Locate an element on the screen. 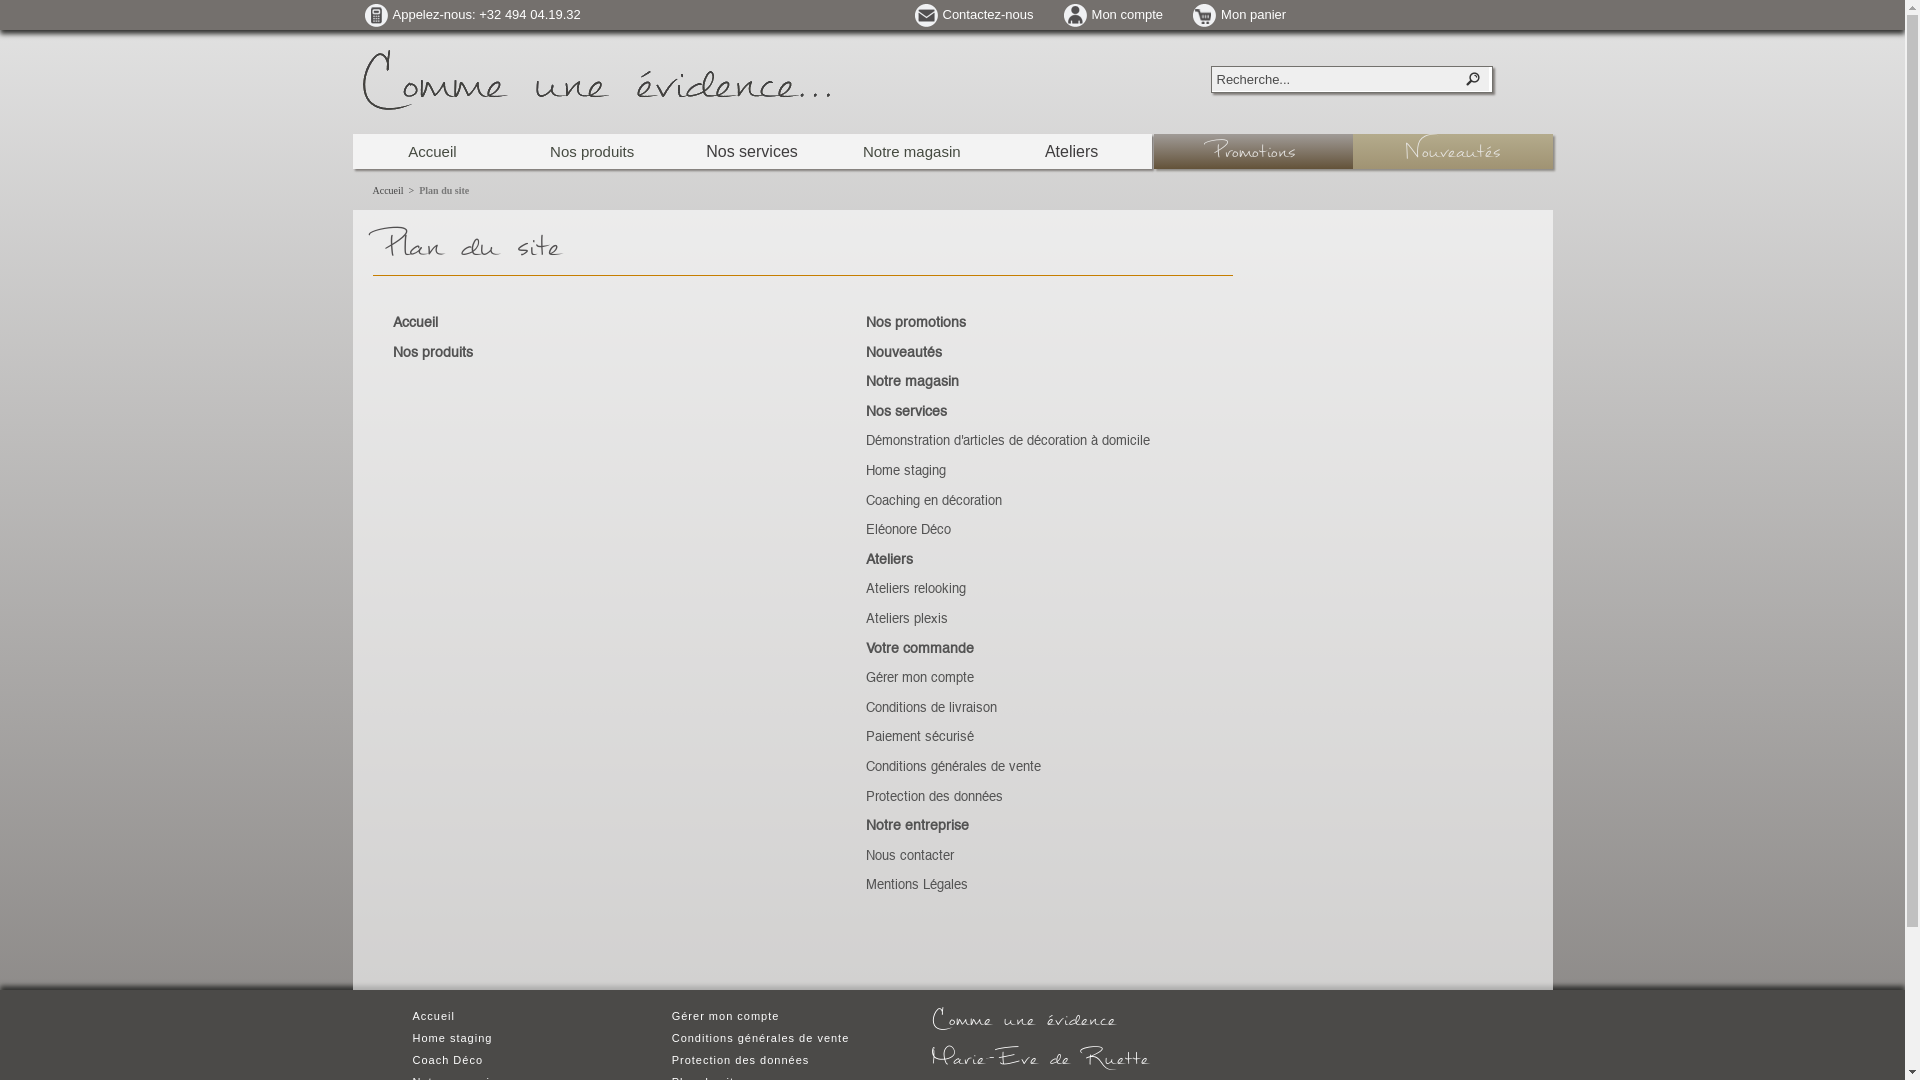 The height and width of the screenshot is (1080, 1920). Home staging is located at coordinates (452, 1038).